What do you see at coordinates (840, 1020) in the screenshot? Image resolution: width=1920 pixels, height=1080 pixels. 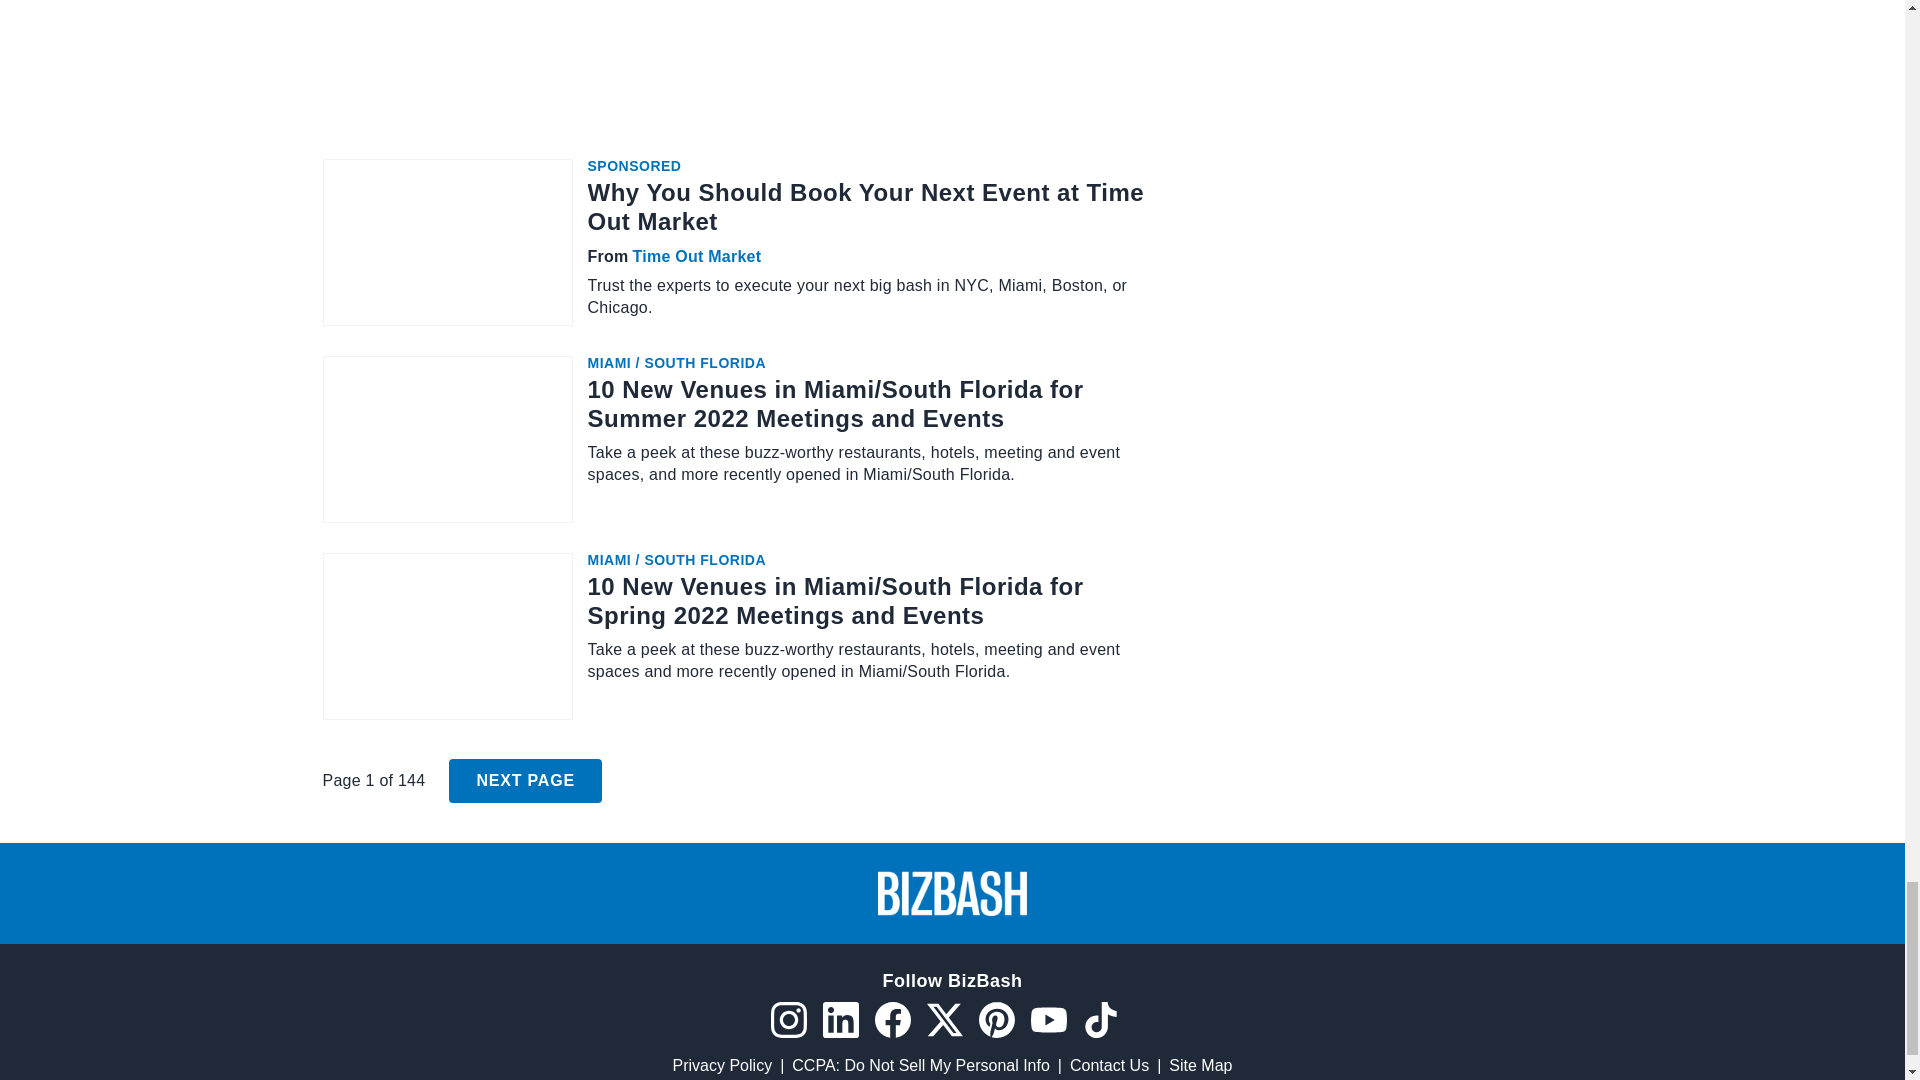 I see `LinkedIn icon` at bounding box center [840, 1020].